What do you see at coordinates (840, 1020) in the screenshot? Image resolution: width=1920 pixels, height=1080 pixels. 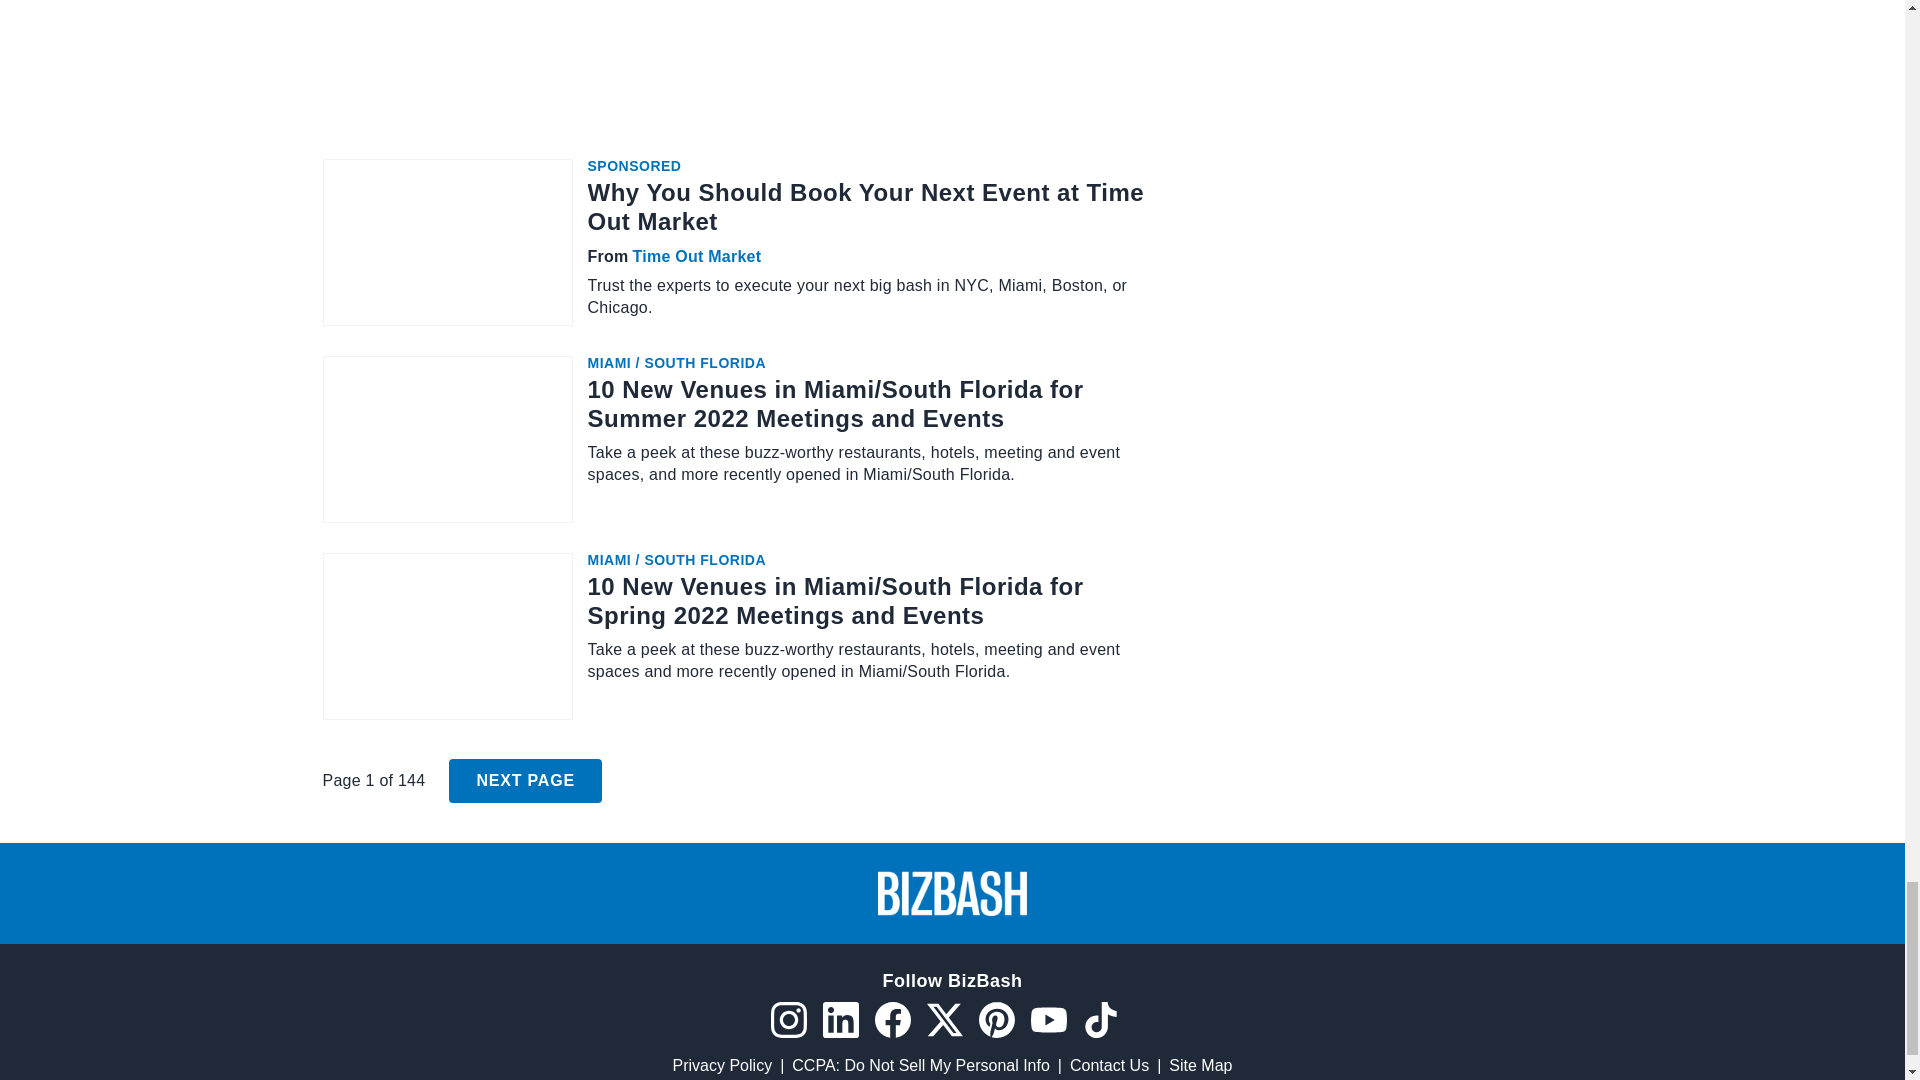 I see `LinkedIn icon` at bounding box center [840, 1020].